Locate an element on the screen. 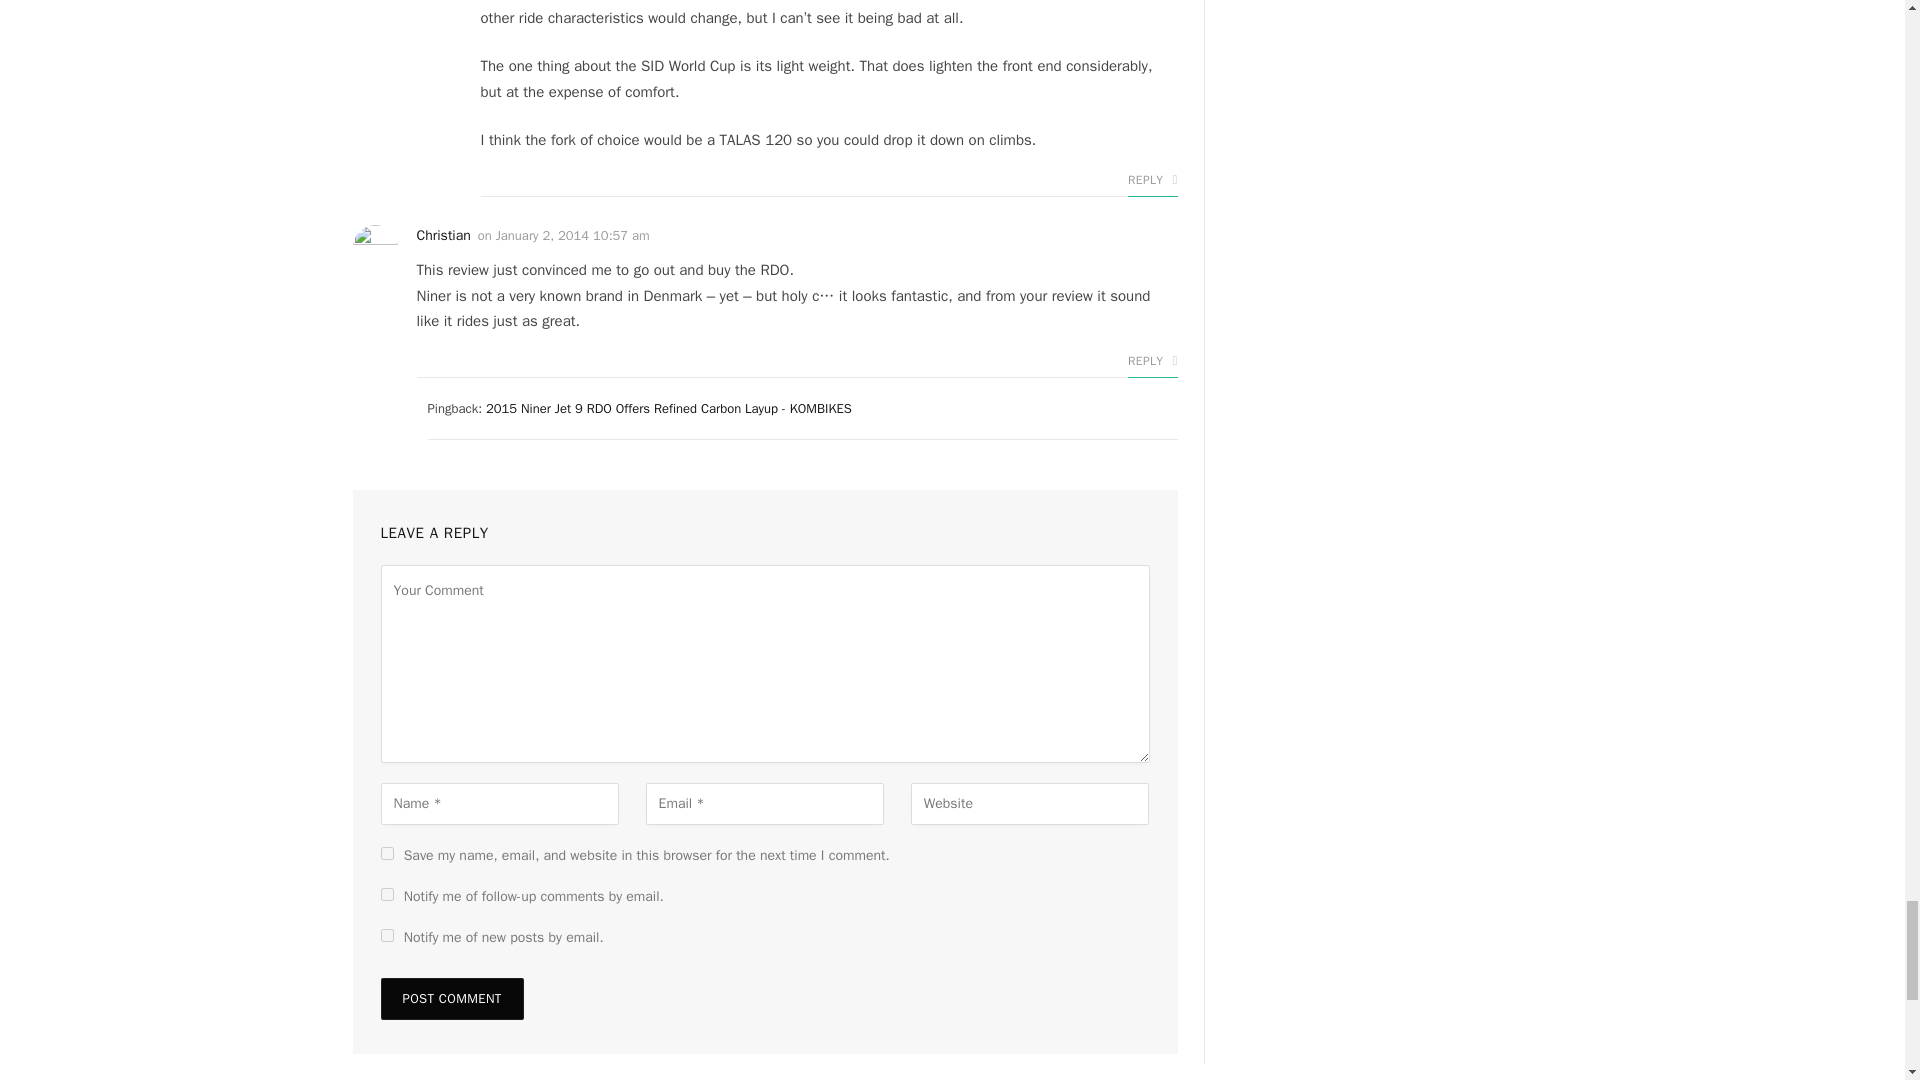 Image resolution: width=1920 pixels, height=1080 pixels. subscribe is located at coordinates (386, 934).